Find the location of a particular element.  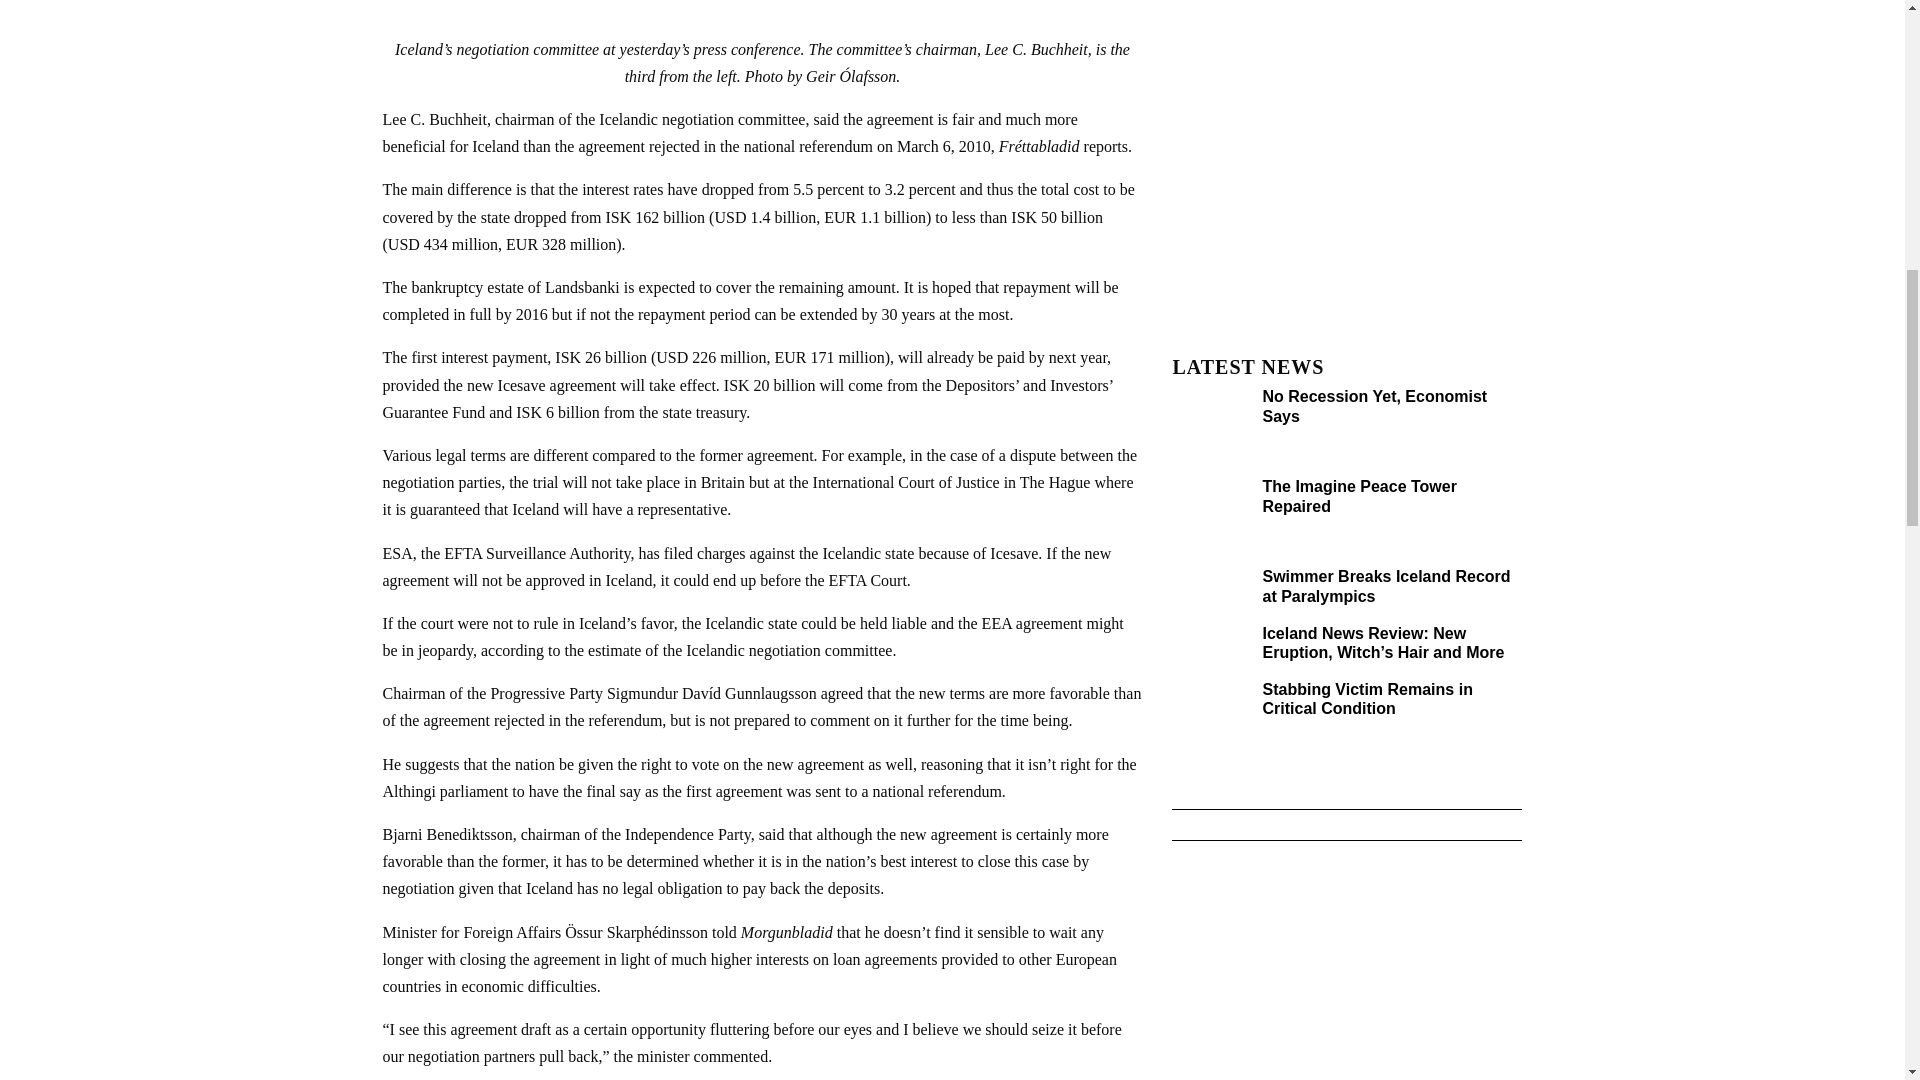

The Imagine Peace Tower Repaired is located at coordinates (1358, 496).